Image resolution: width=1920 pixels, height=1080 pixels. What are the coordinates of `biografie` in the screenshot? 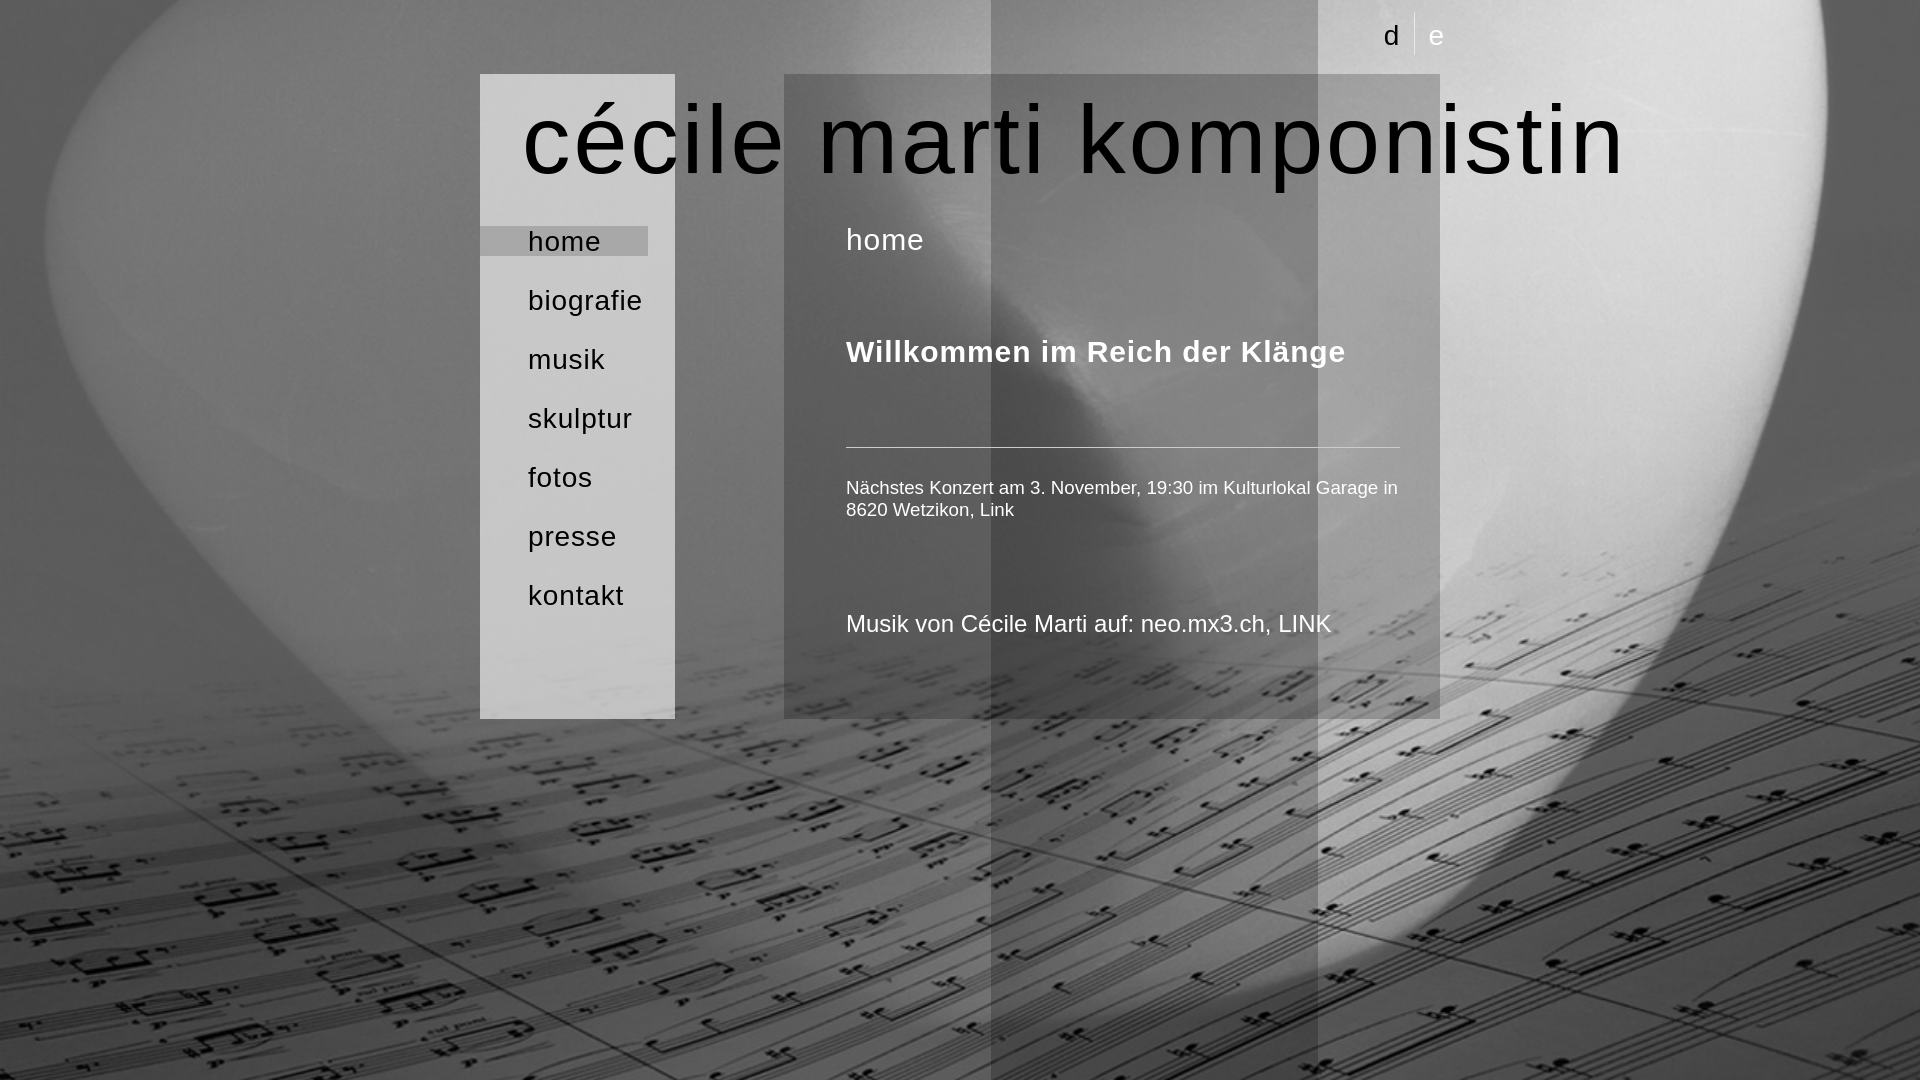 It's located at (564, 300).